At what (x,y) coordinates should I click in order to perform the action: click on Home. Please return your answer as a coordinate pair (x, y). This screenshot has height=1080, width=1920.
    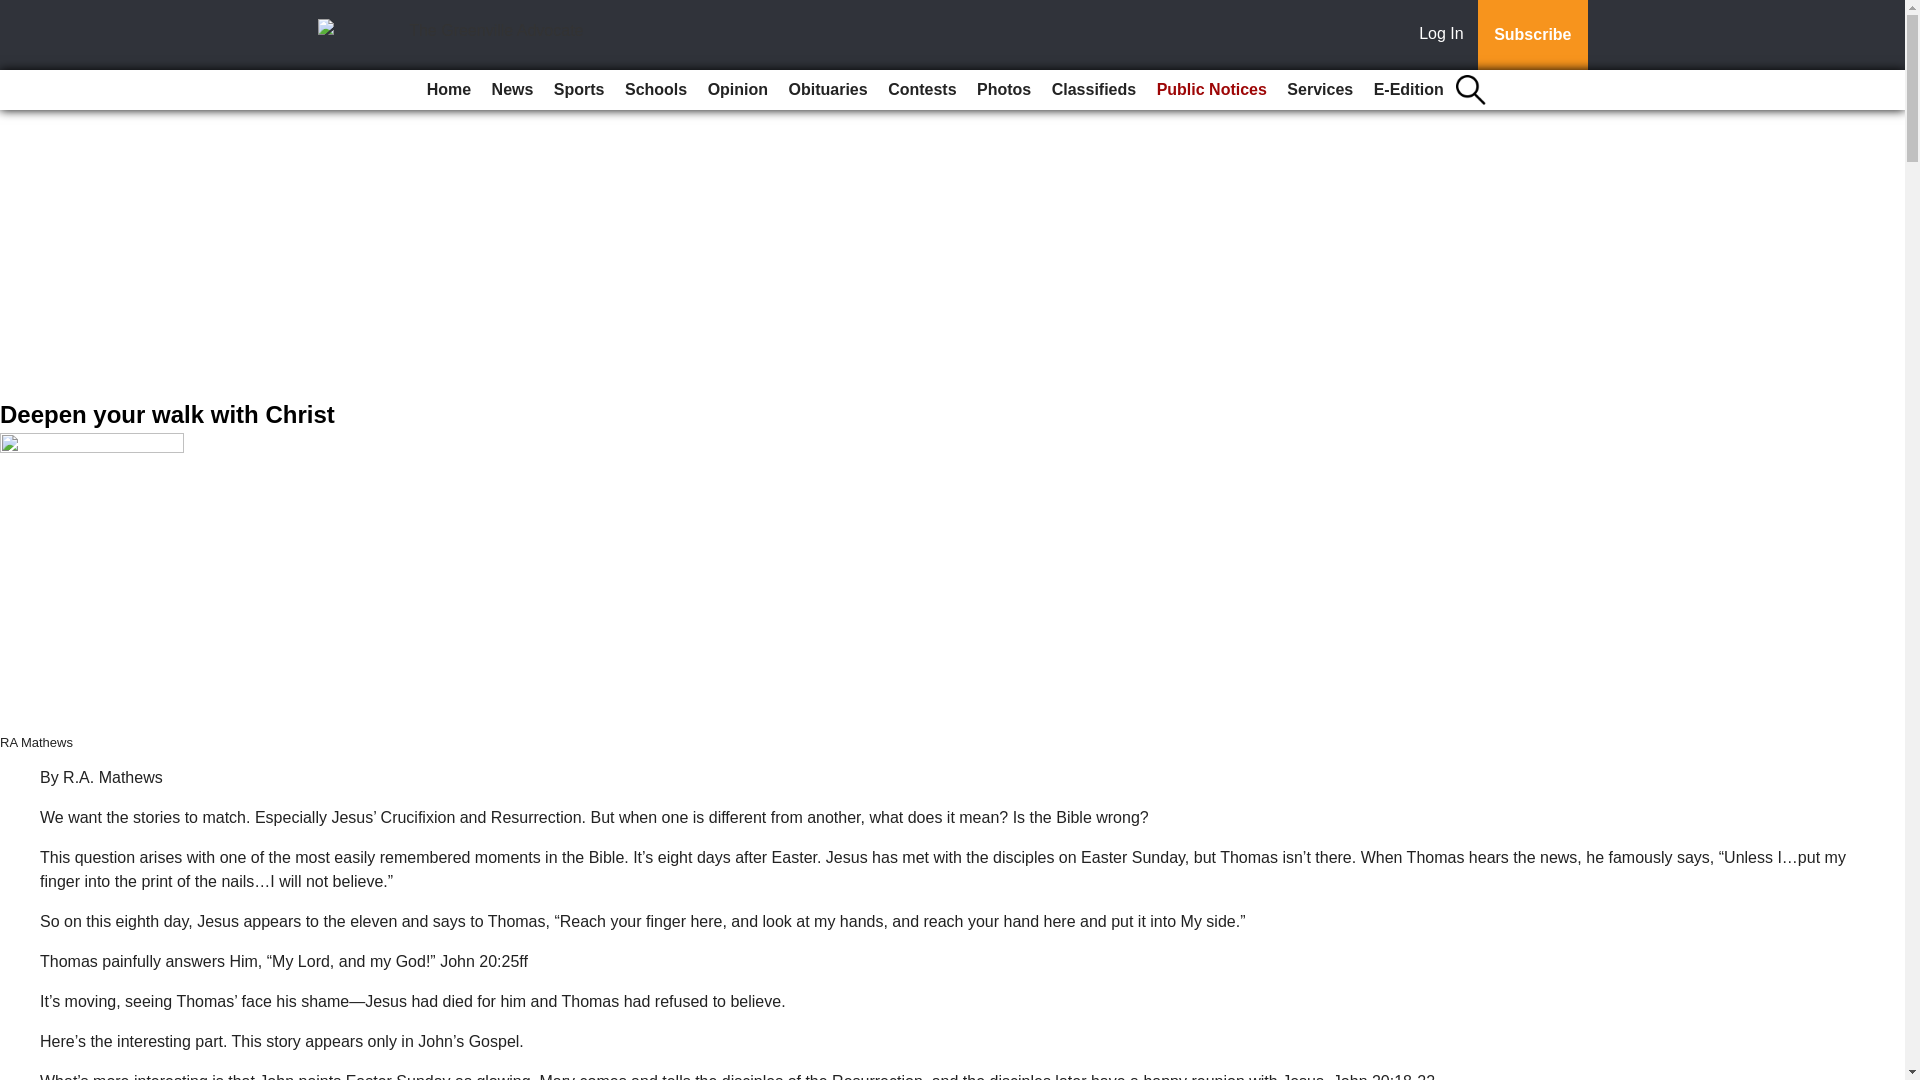
    Looking at the image, I should click on (448, 90).